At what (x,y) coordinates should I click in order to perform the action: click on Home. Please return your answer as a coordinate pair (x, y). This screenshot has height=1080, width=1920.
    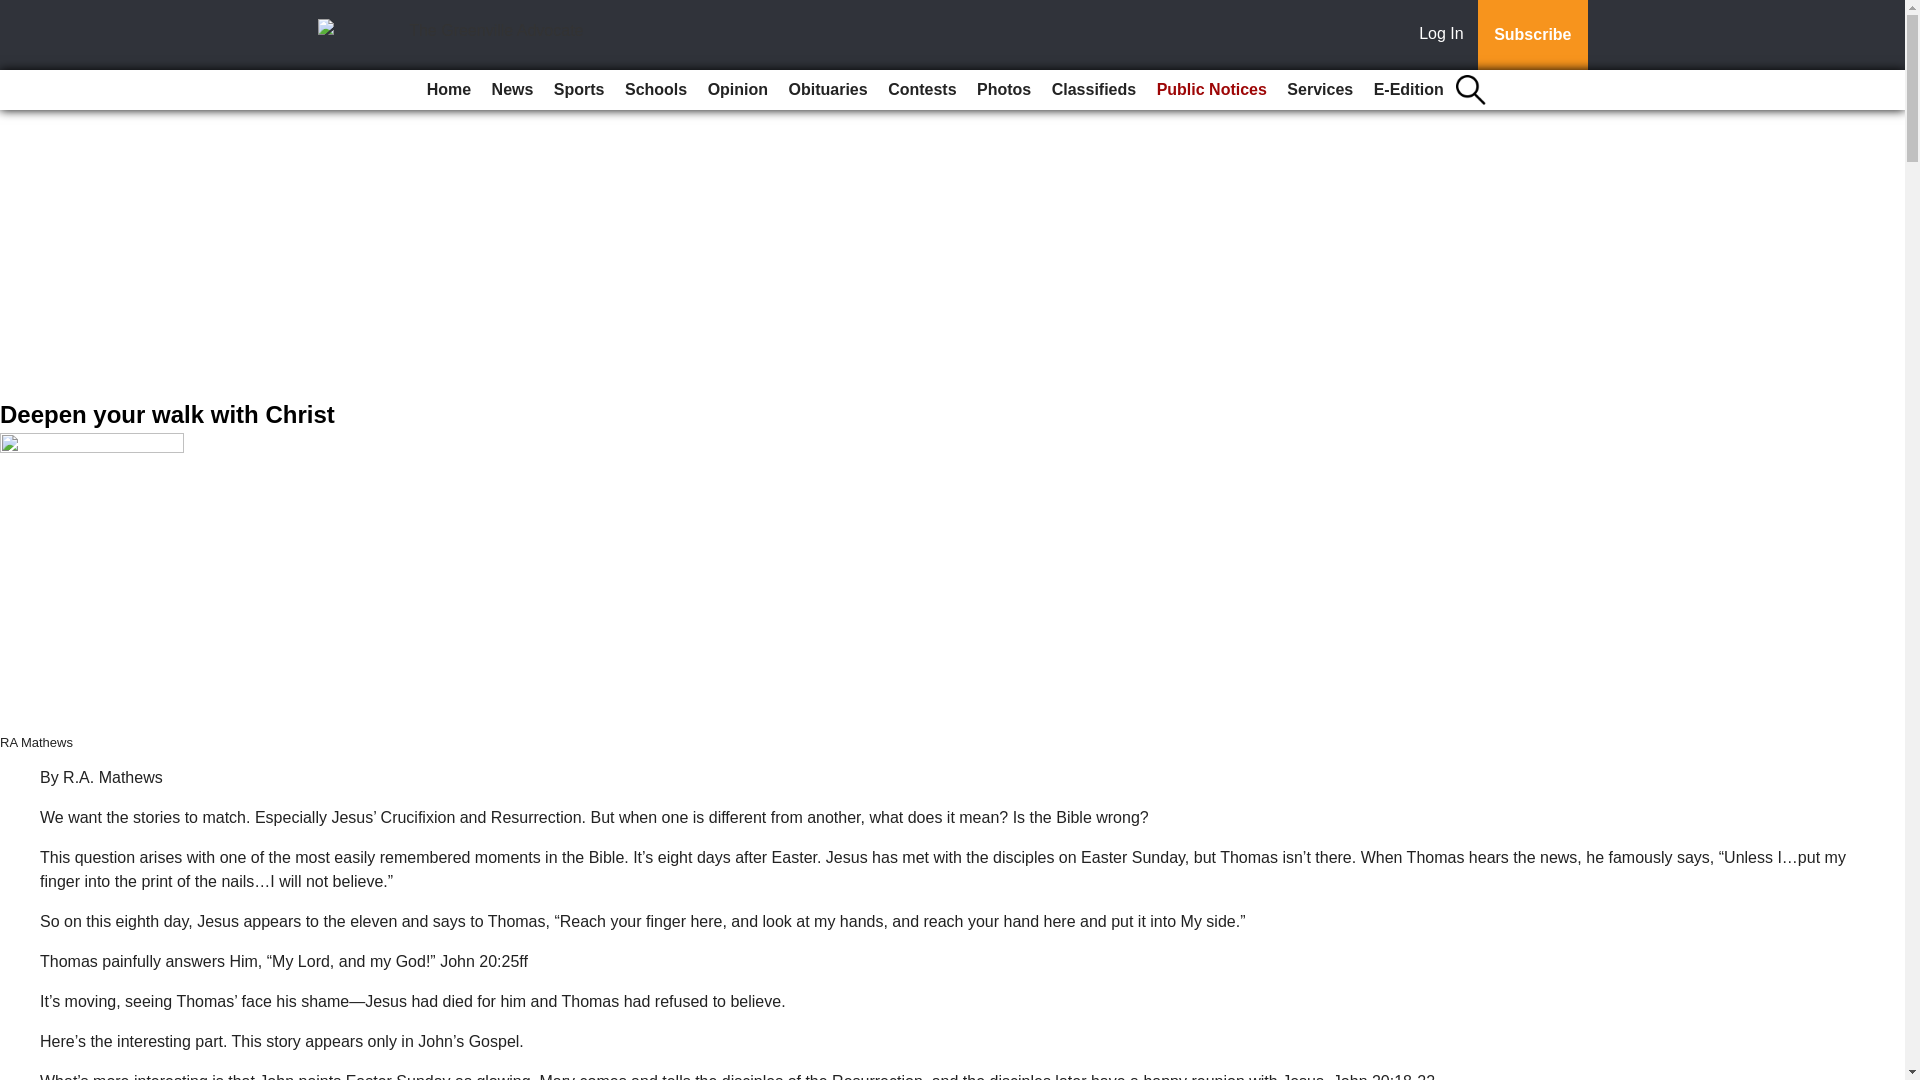
    Looking at the image, I should click on (448, 90).